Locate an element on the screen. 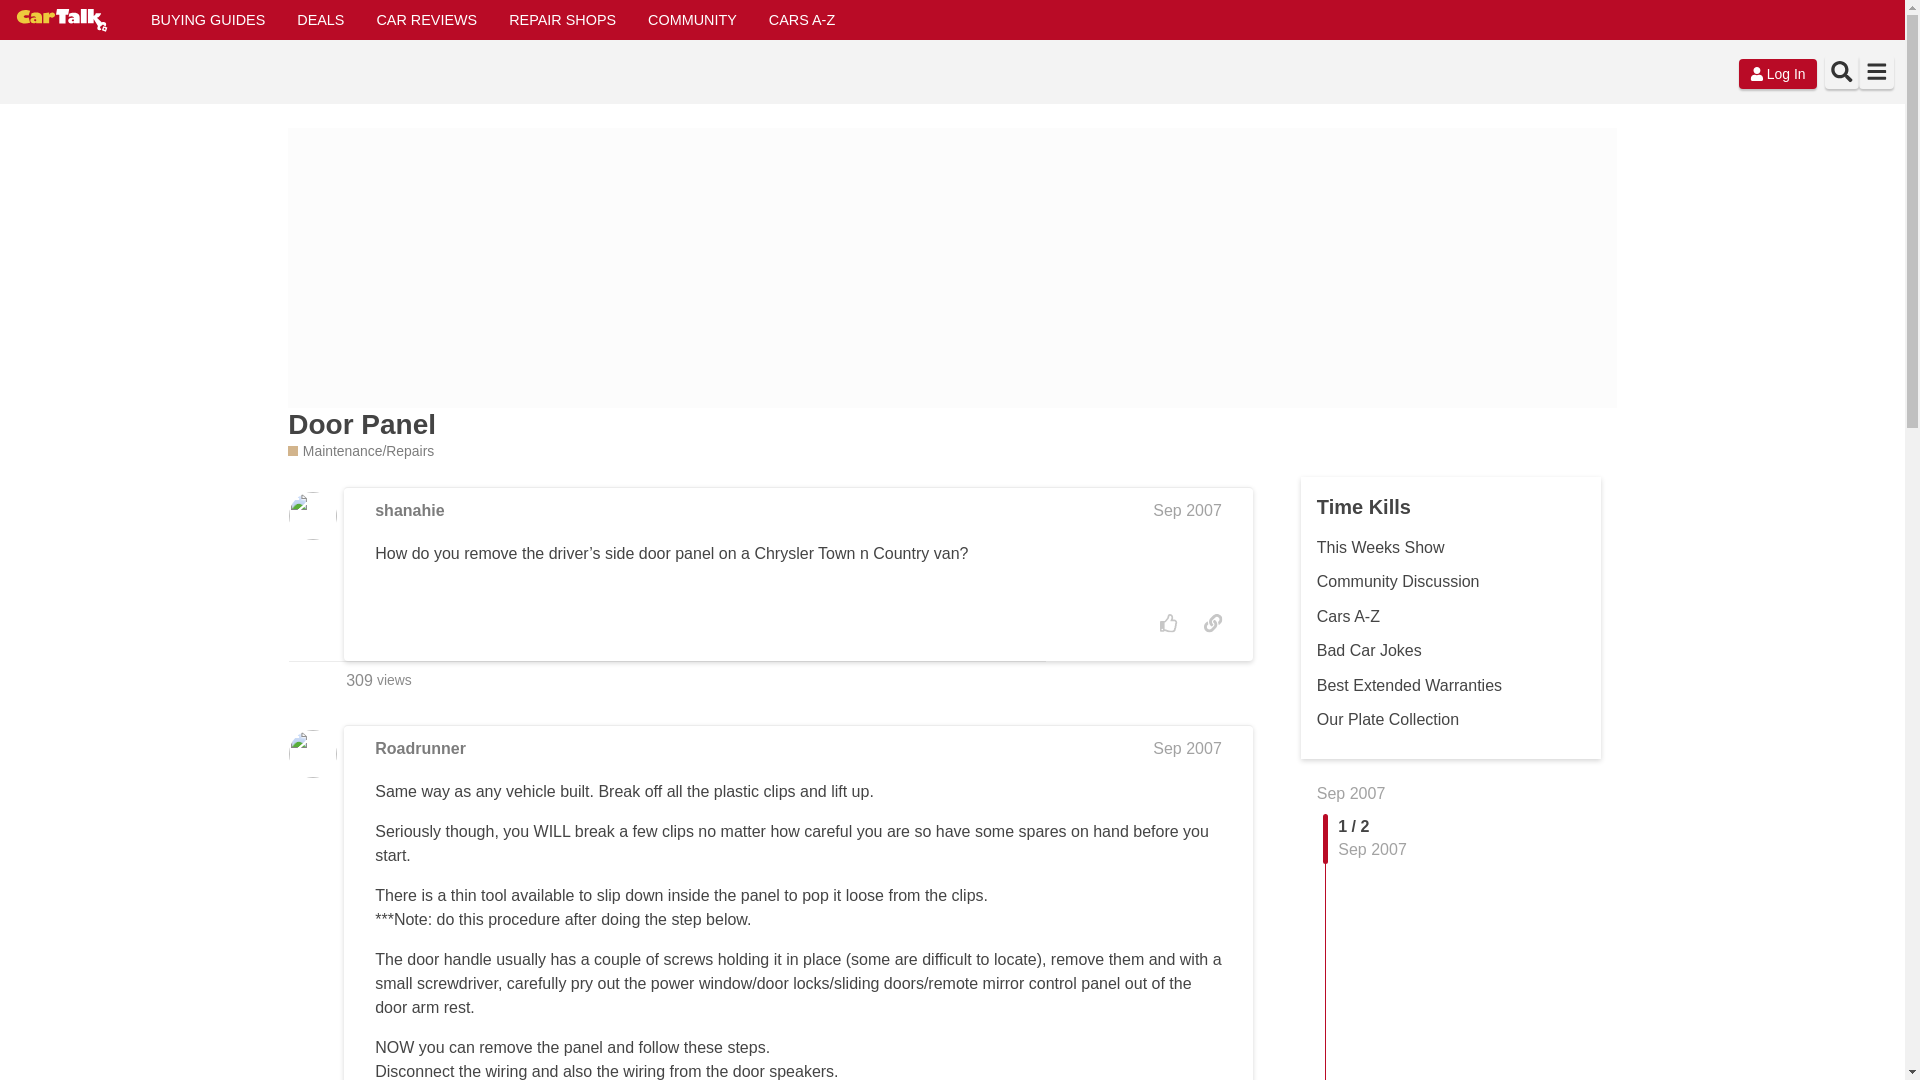 The height and width of the screenshot is (1080, 1920). DEALS is located at coordinates (320, 20).